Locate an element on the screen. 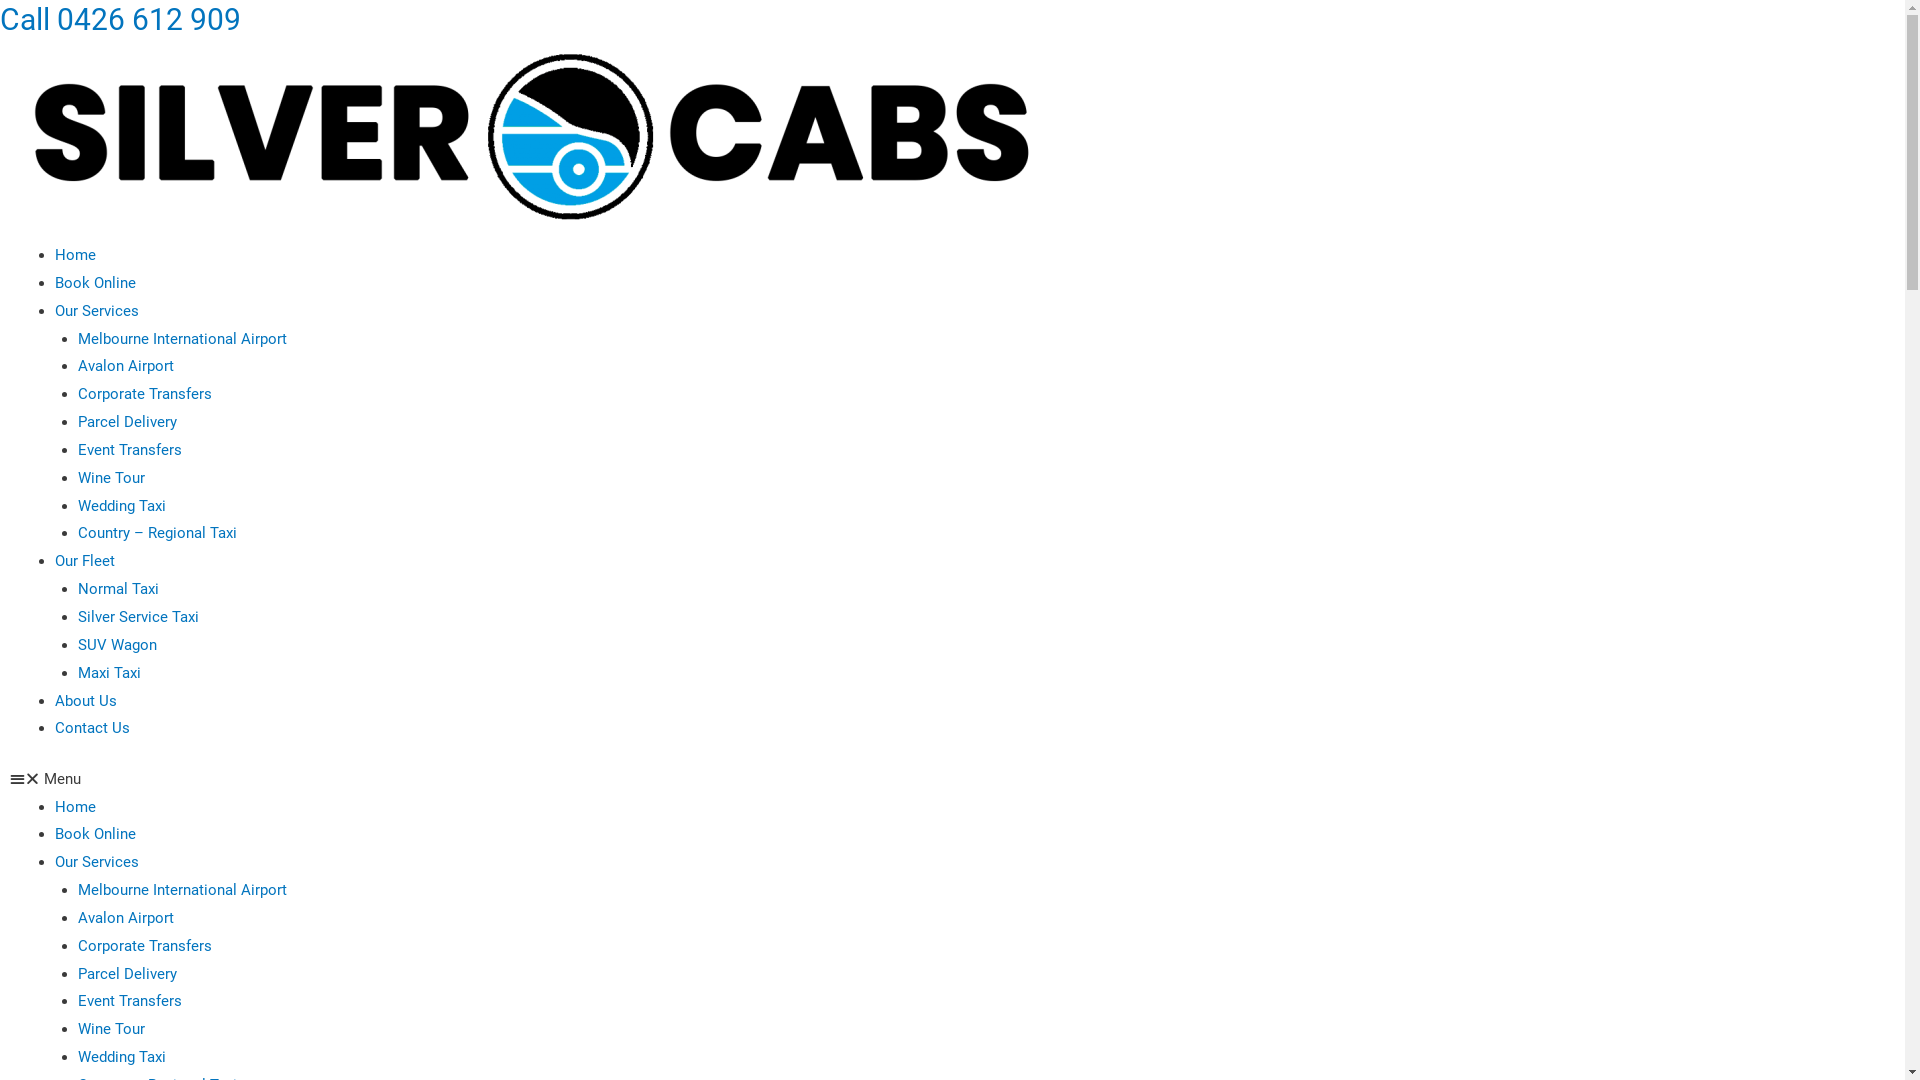  Wedding Taxi is located at coordinates (122, 1057).